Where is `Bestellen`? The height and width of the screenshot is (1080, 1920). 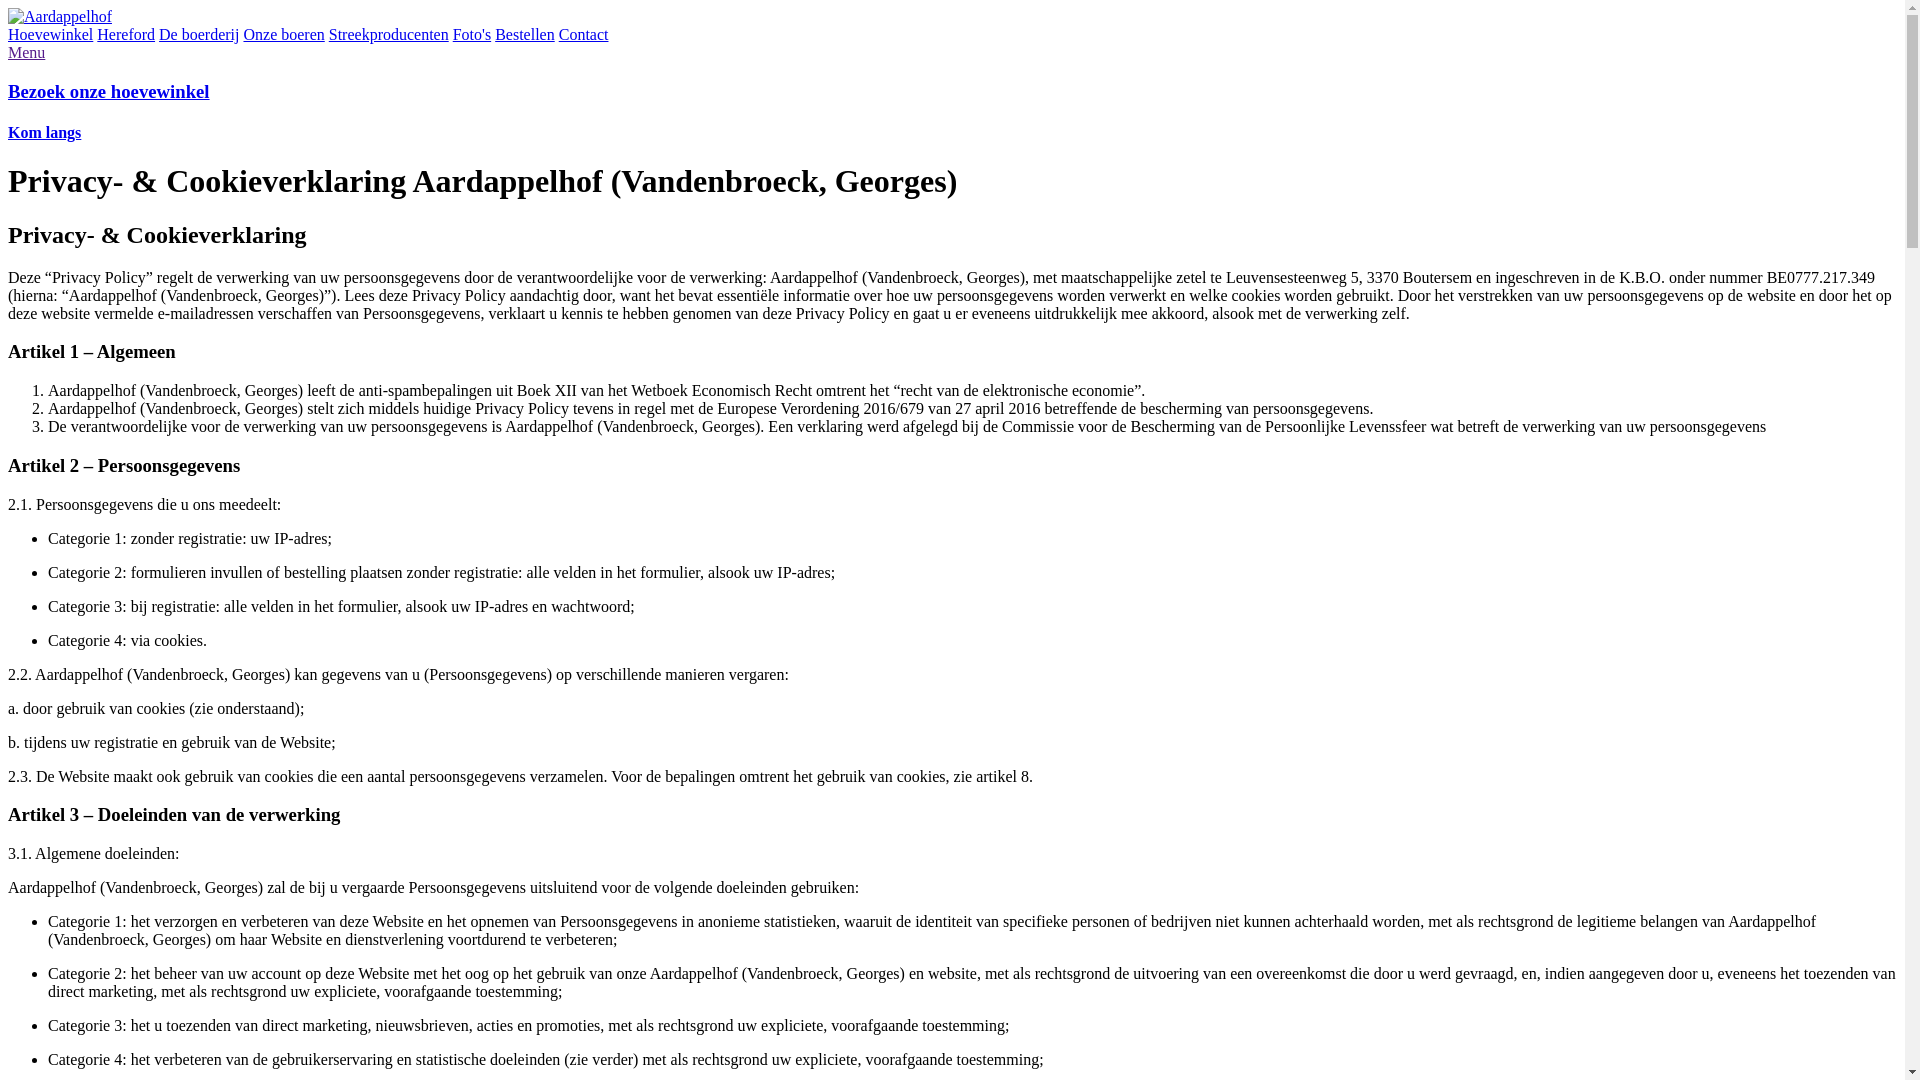 Bestellen is located at coordinates (525, 34).